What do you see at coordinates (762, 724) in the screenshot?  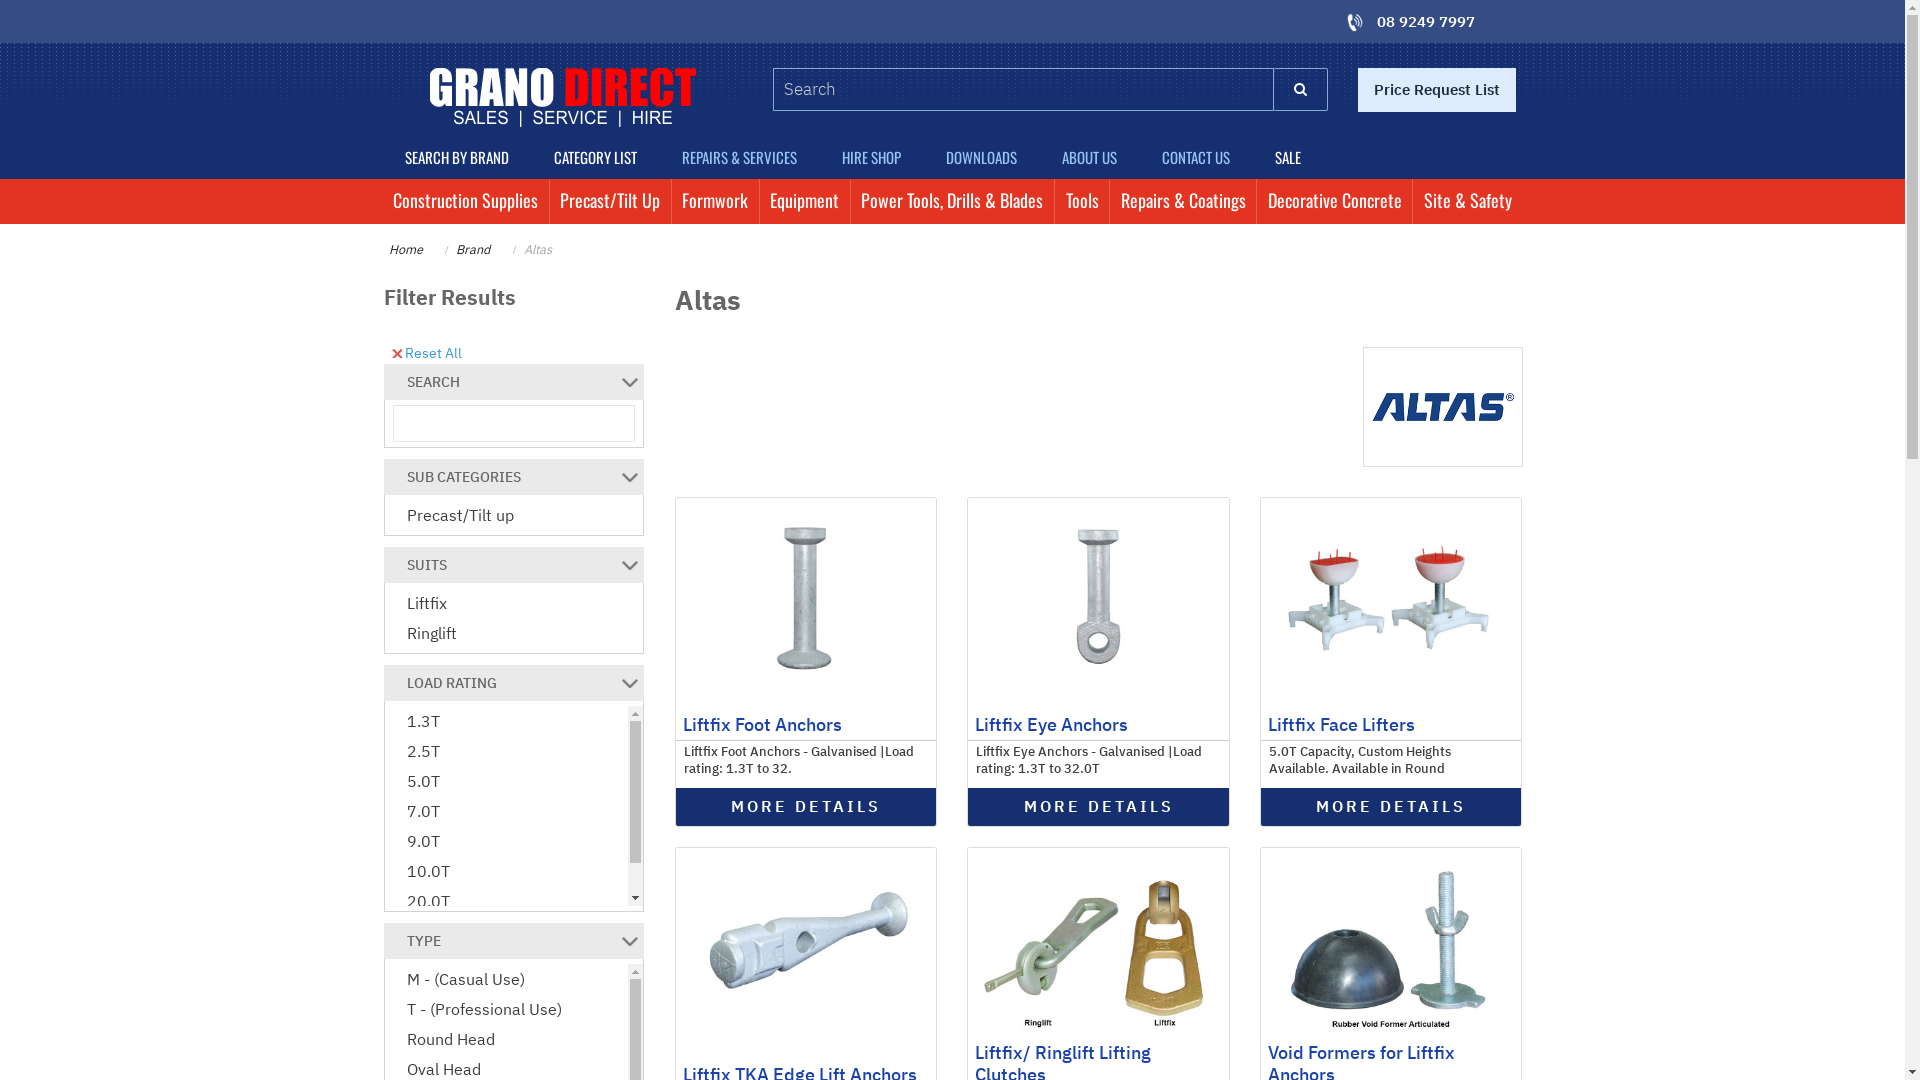 I see `Liftfix Foot Anchors` at bounding box center [762, 724].